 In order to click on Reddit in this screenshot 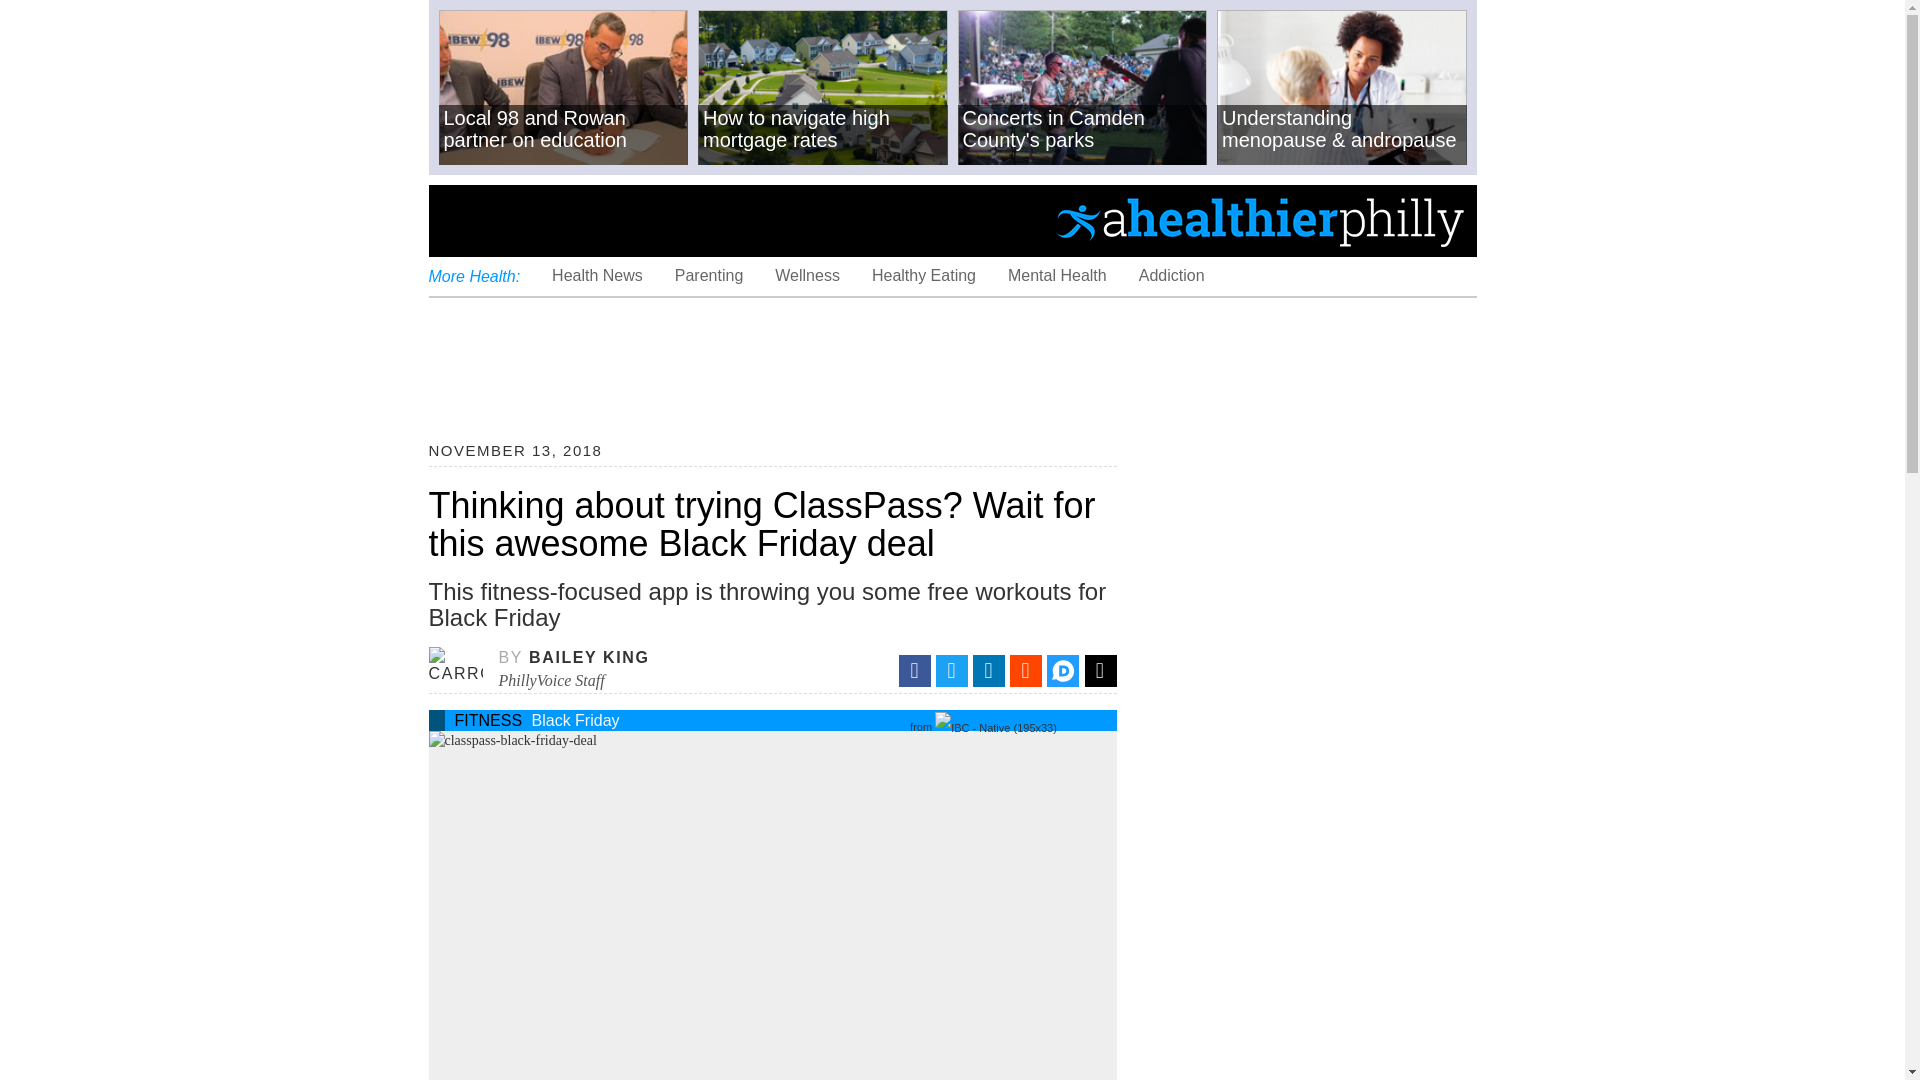, I will do `click(1026, 670)`.